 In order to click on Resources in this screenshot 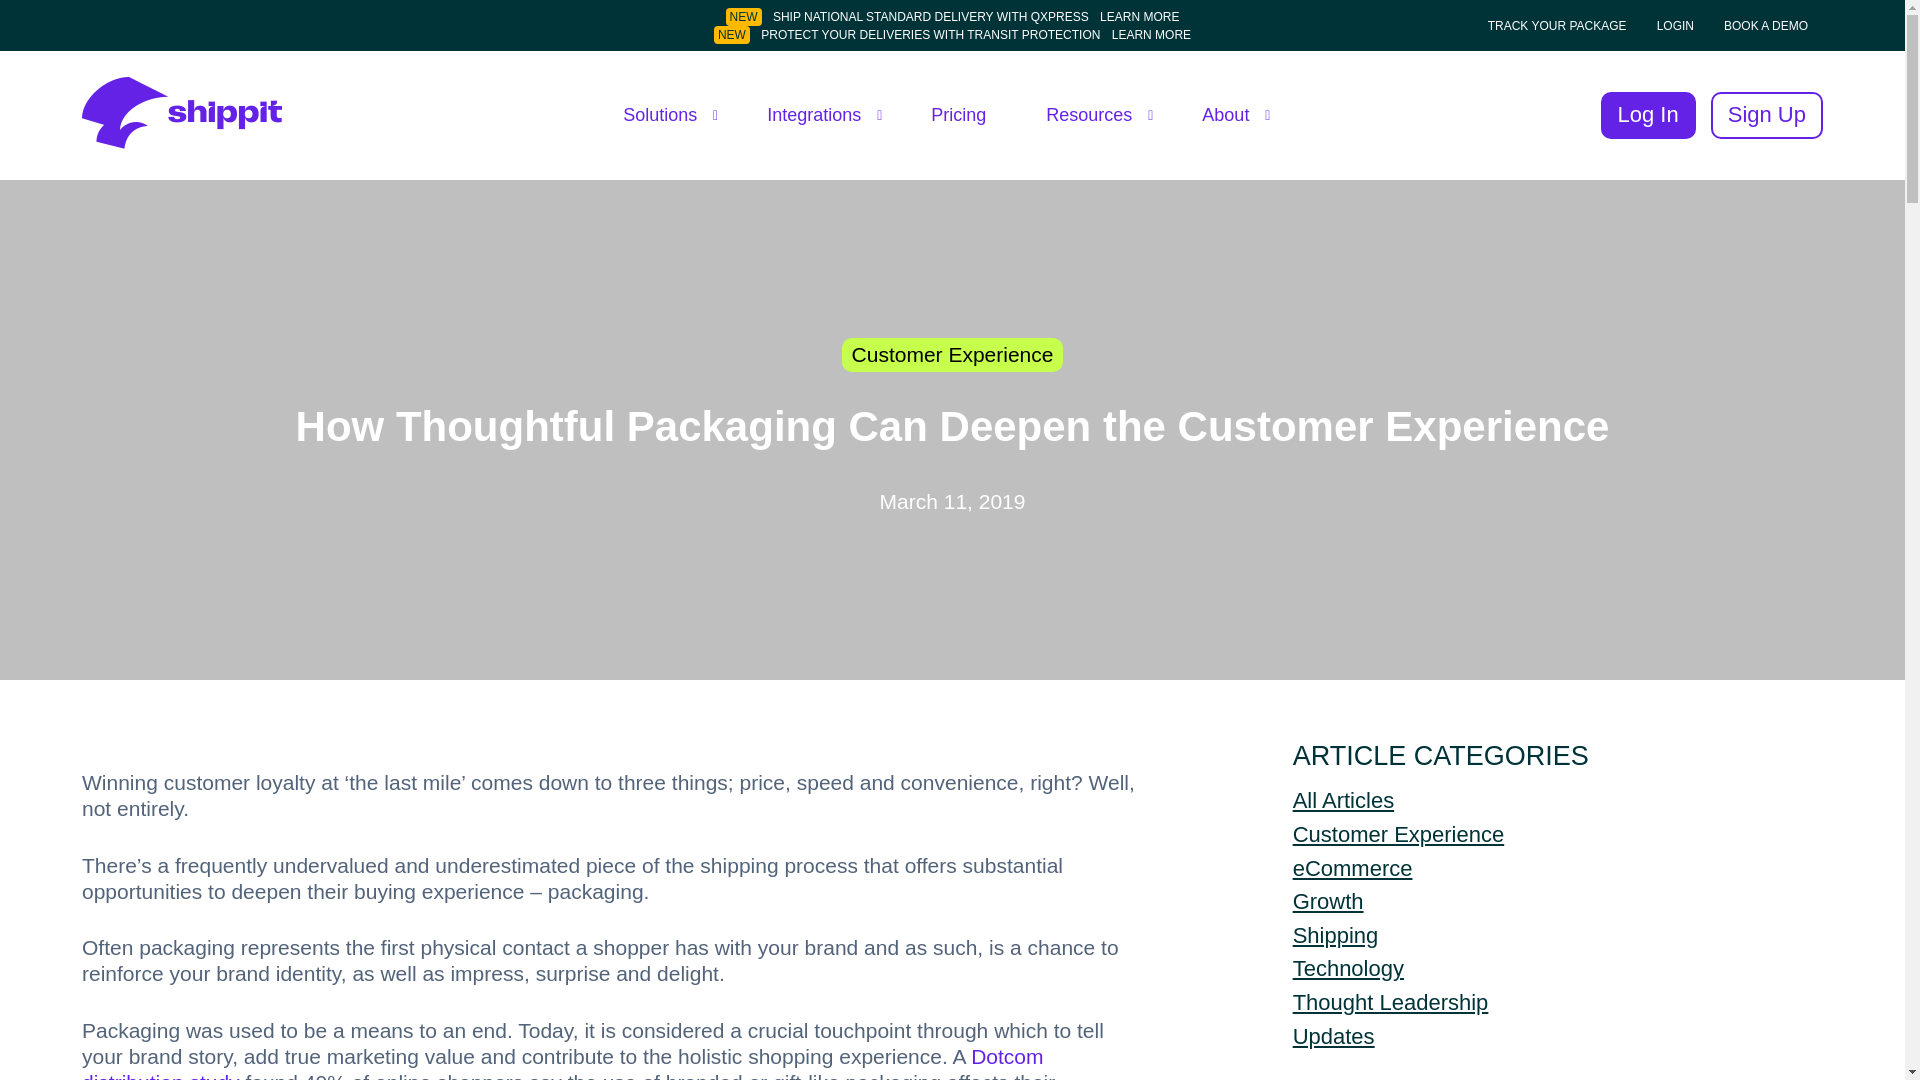, I will do `click(1094, 115)`.